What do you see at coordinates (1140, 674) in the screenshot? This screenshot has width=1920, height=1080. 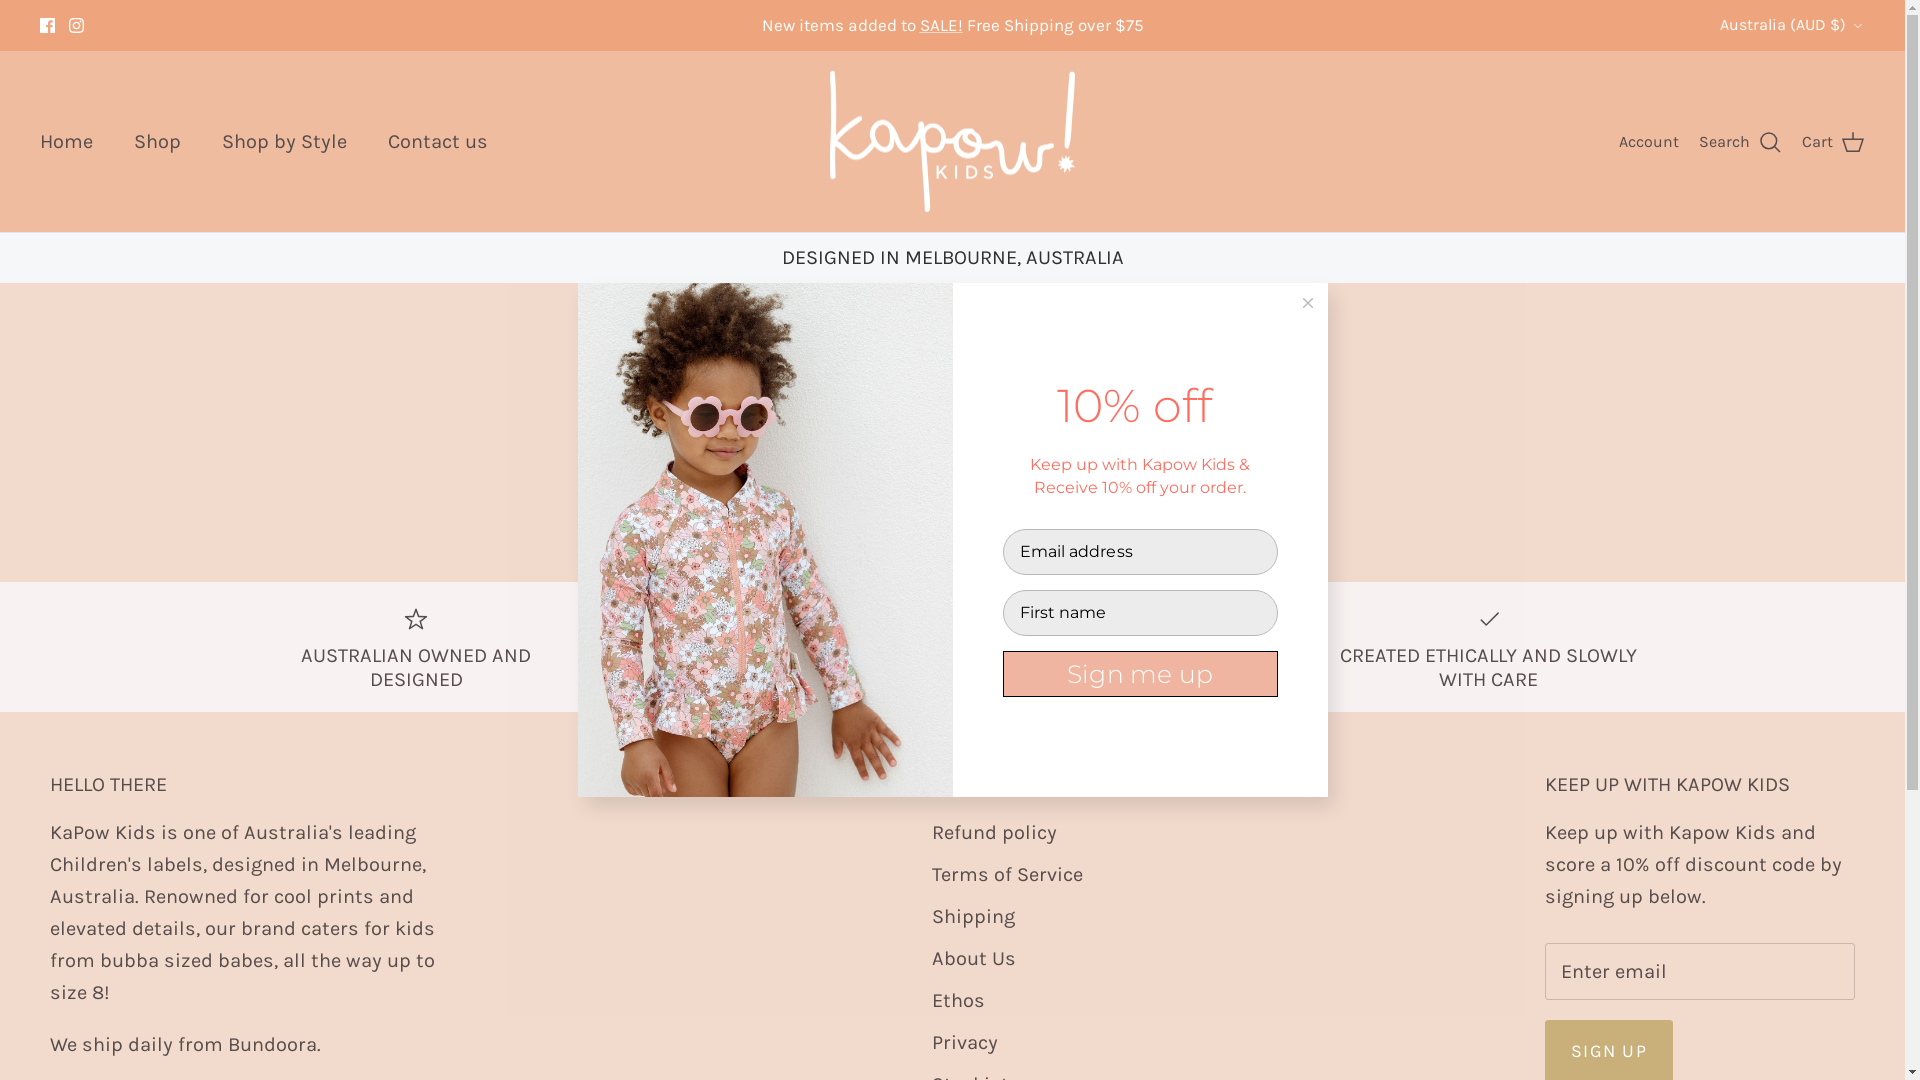 I see `Sign me up` at bounding box center [1140, 674].